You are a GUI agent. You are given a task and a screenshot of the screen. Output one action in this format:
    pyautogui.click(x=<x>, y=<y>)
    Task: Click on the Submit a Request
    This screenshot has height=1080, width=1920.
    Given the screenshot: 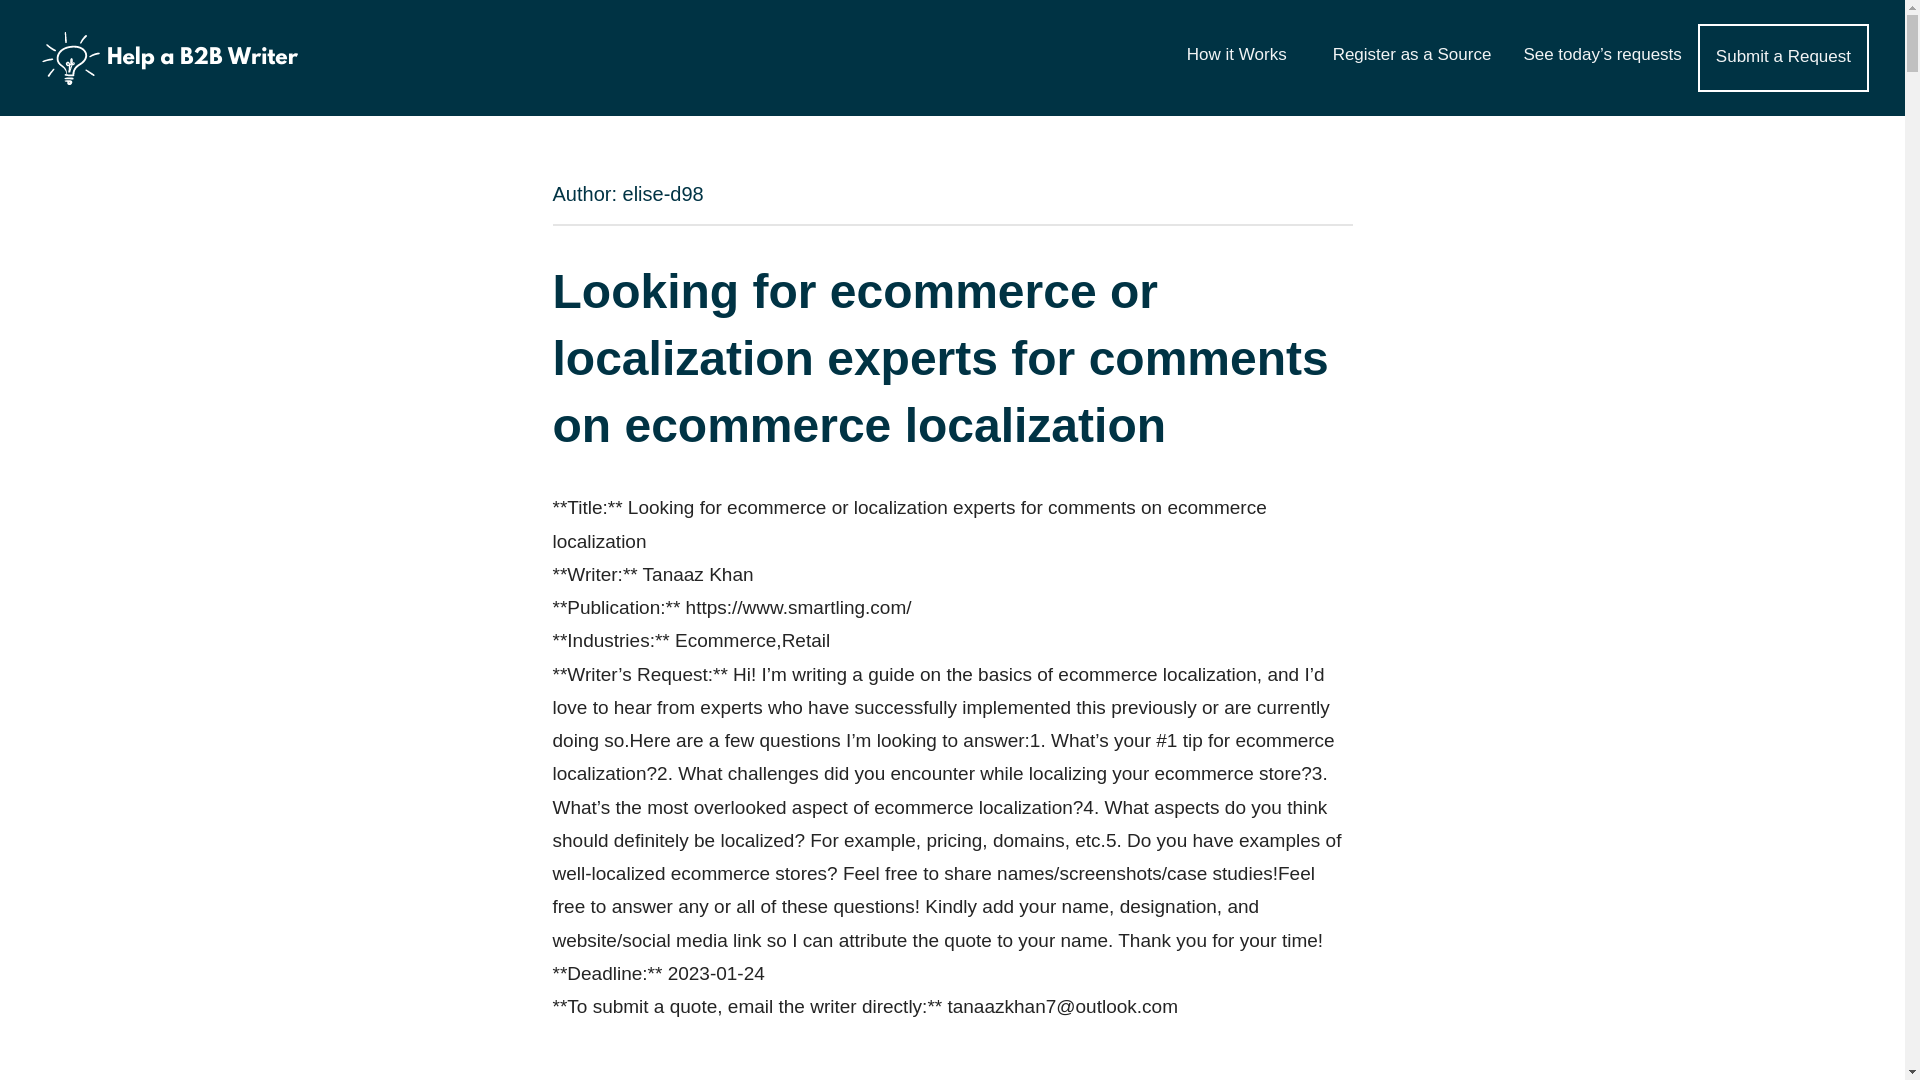 What is the action you would take?
    pyautogui.click(x=1783, y=57)
    